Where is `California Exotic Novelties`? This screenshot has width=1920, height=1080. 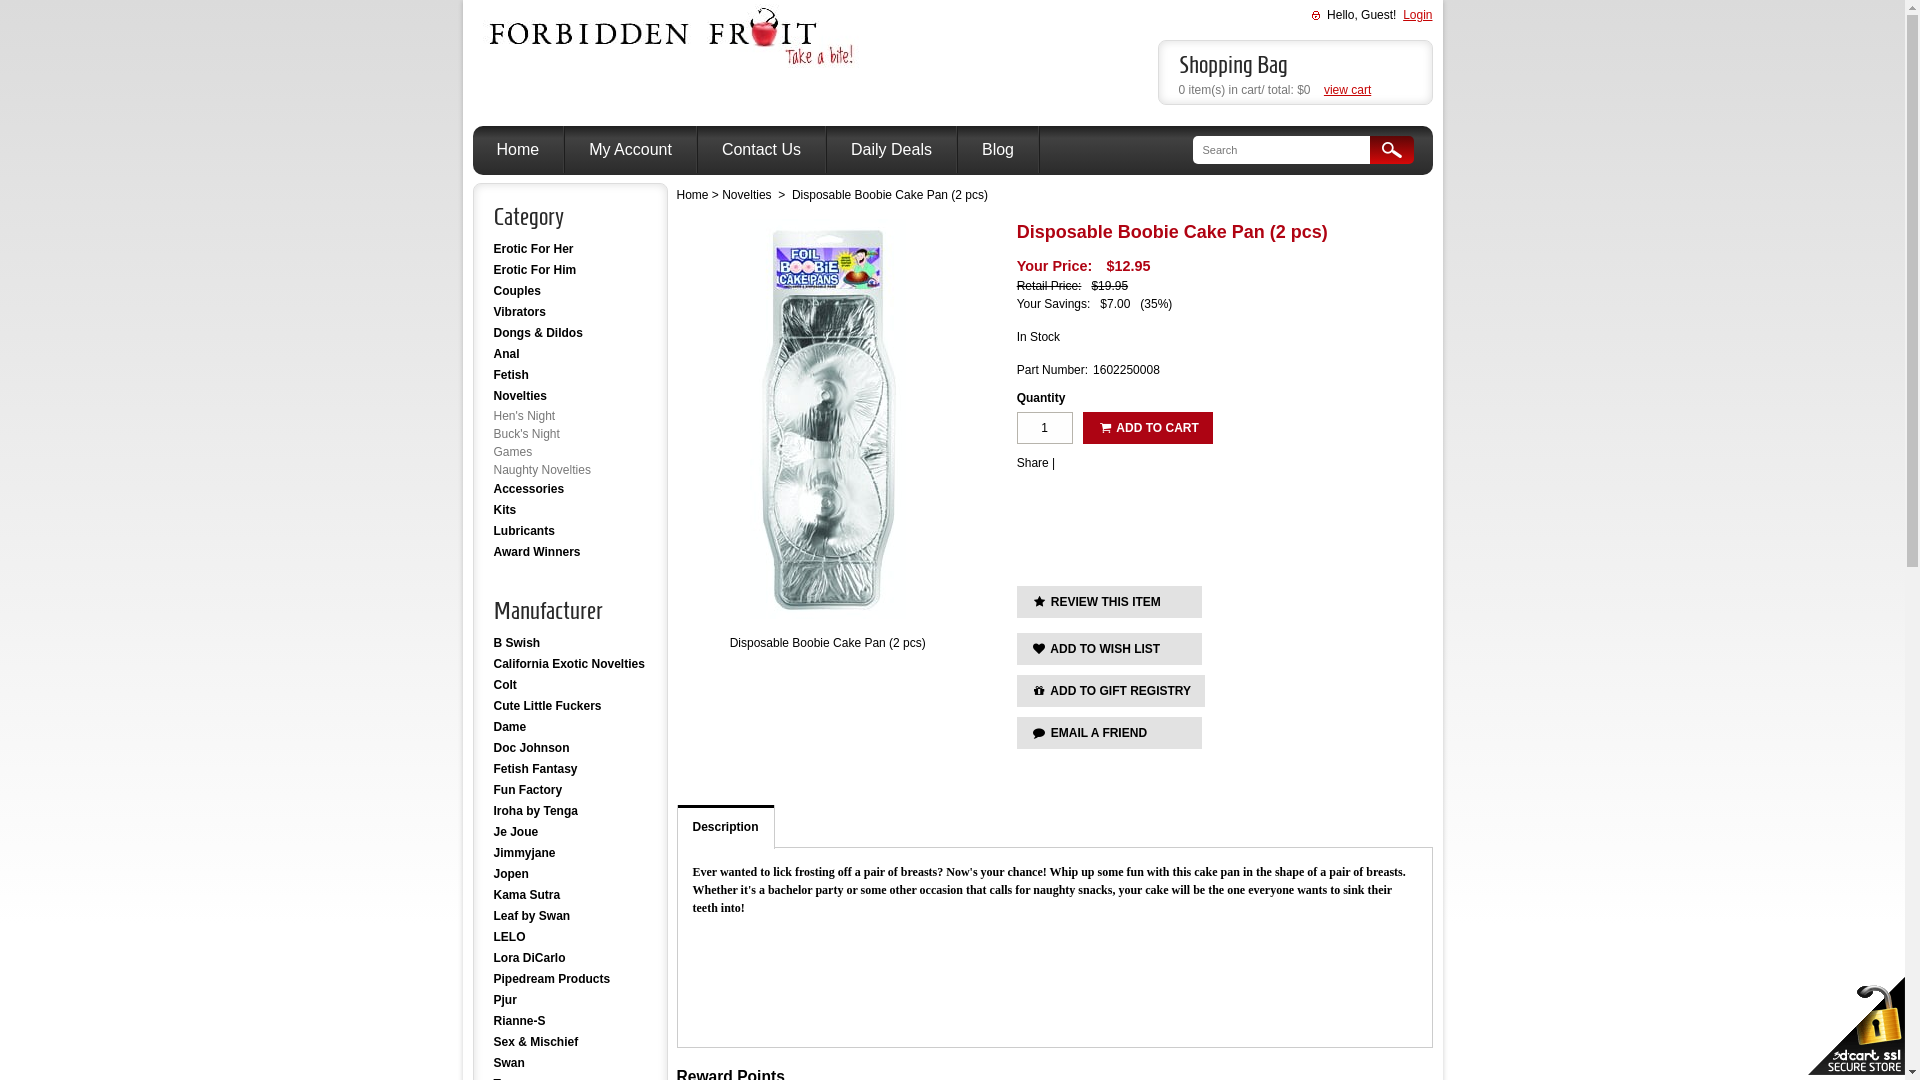 California Exotic Novelties is located at coordinates (570, 664).